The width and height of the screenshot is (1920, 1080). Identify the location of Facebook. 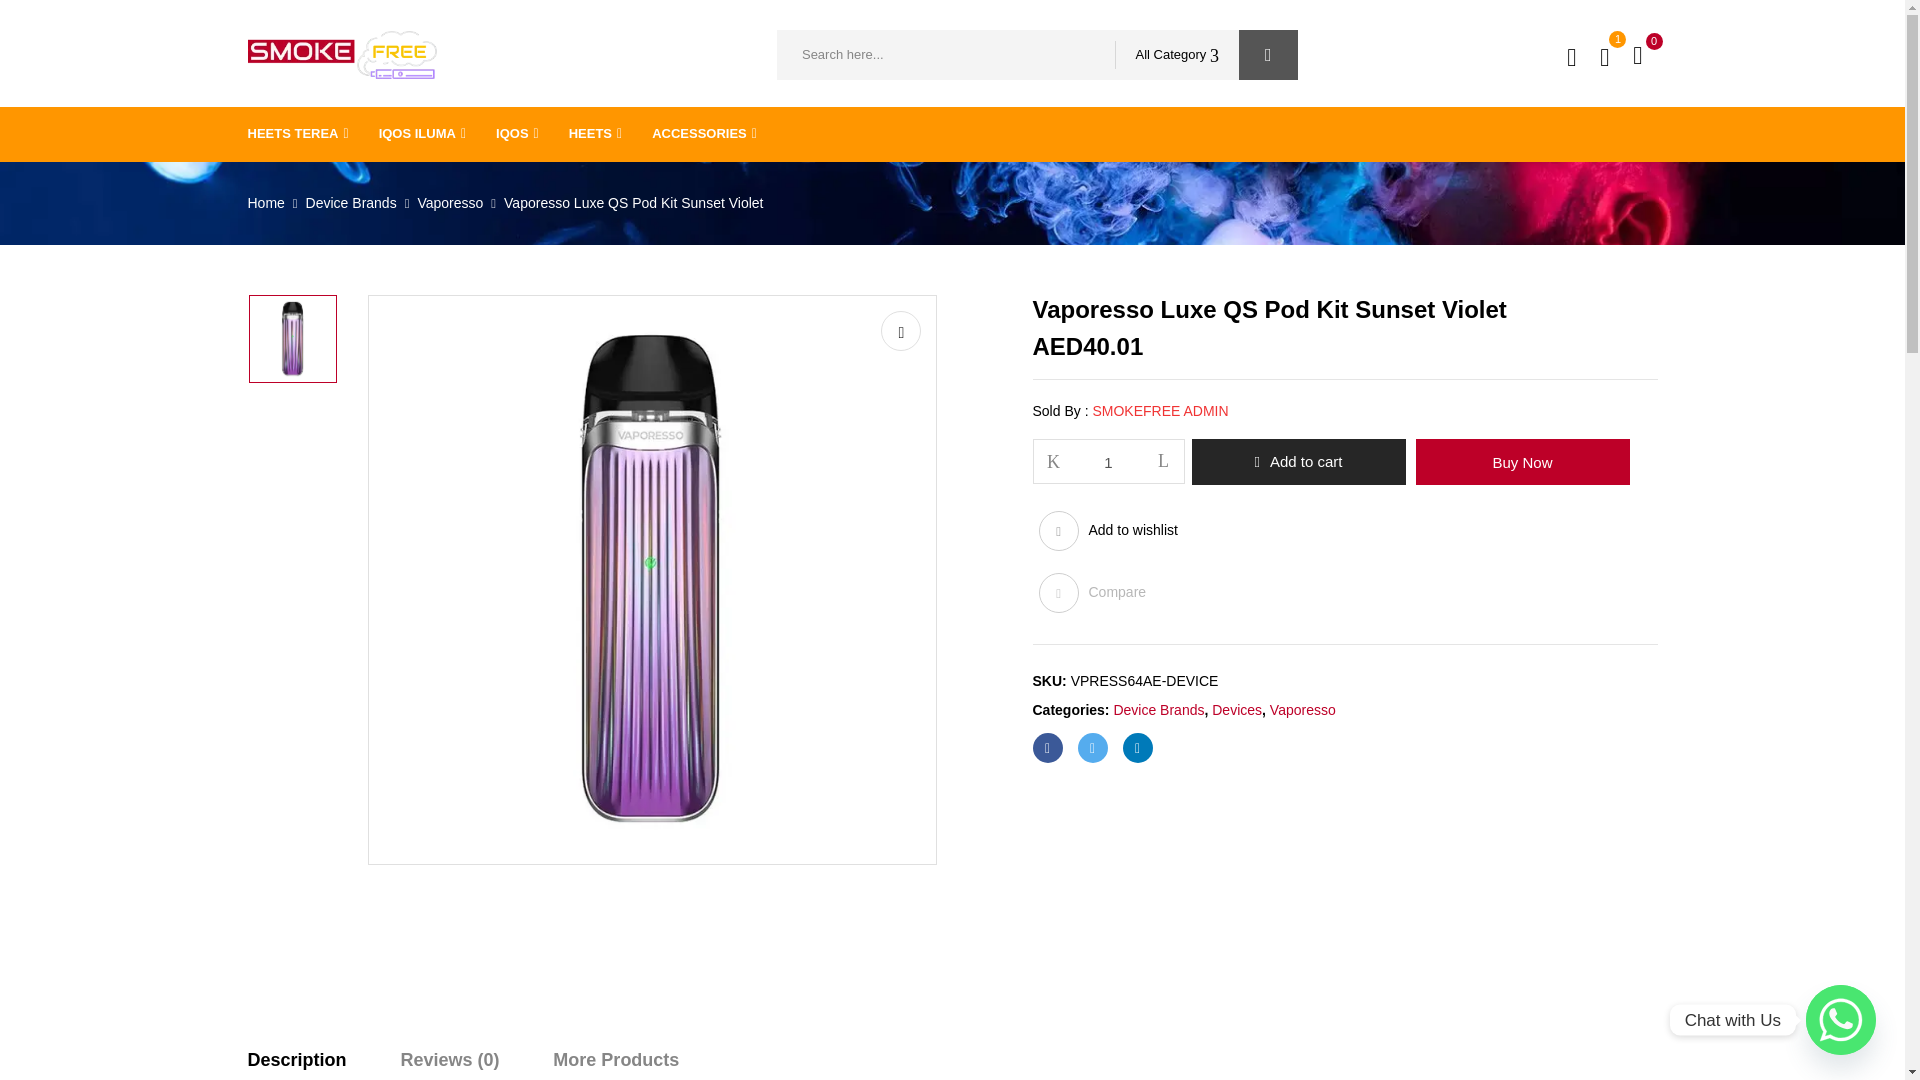
(1046, 748).